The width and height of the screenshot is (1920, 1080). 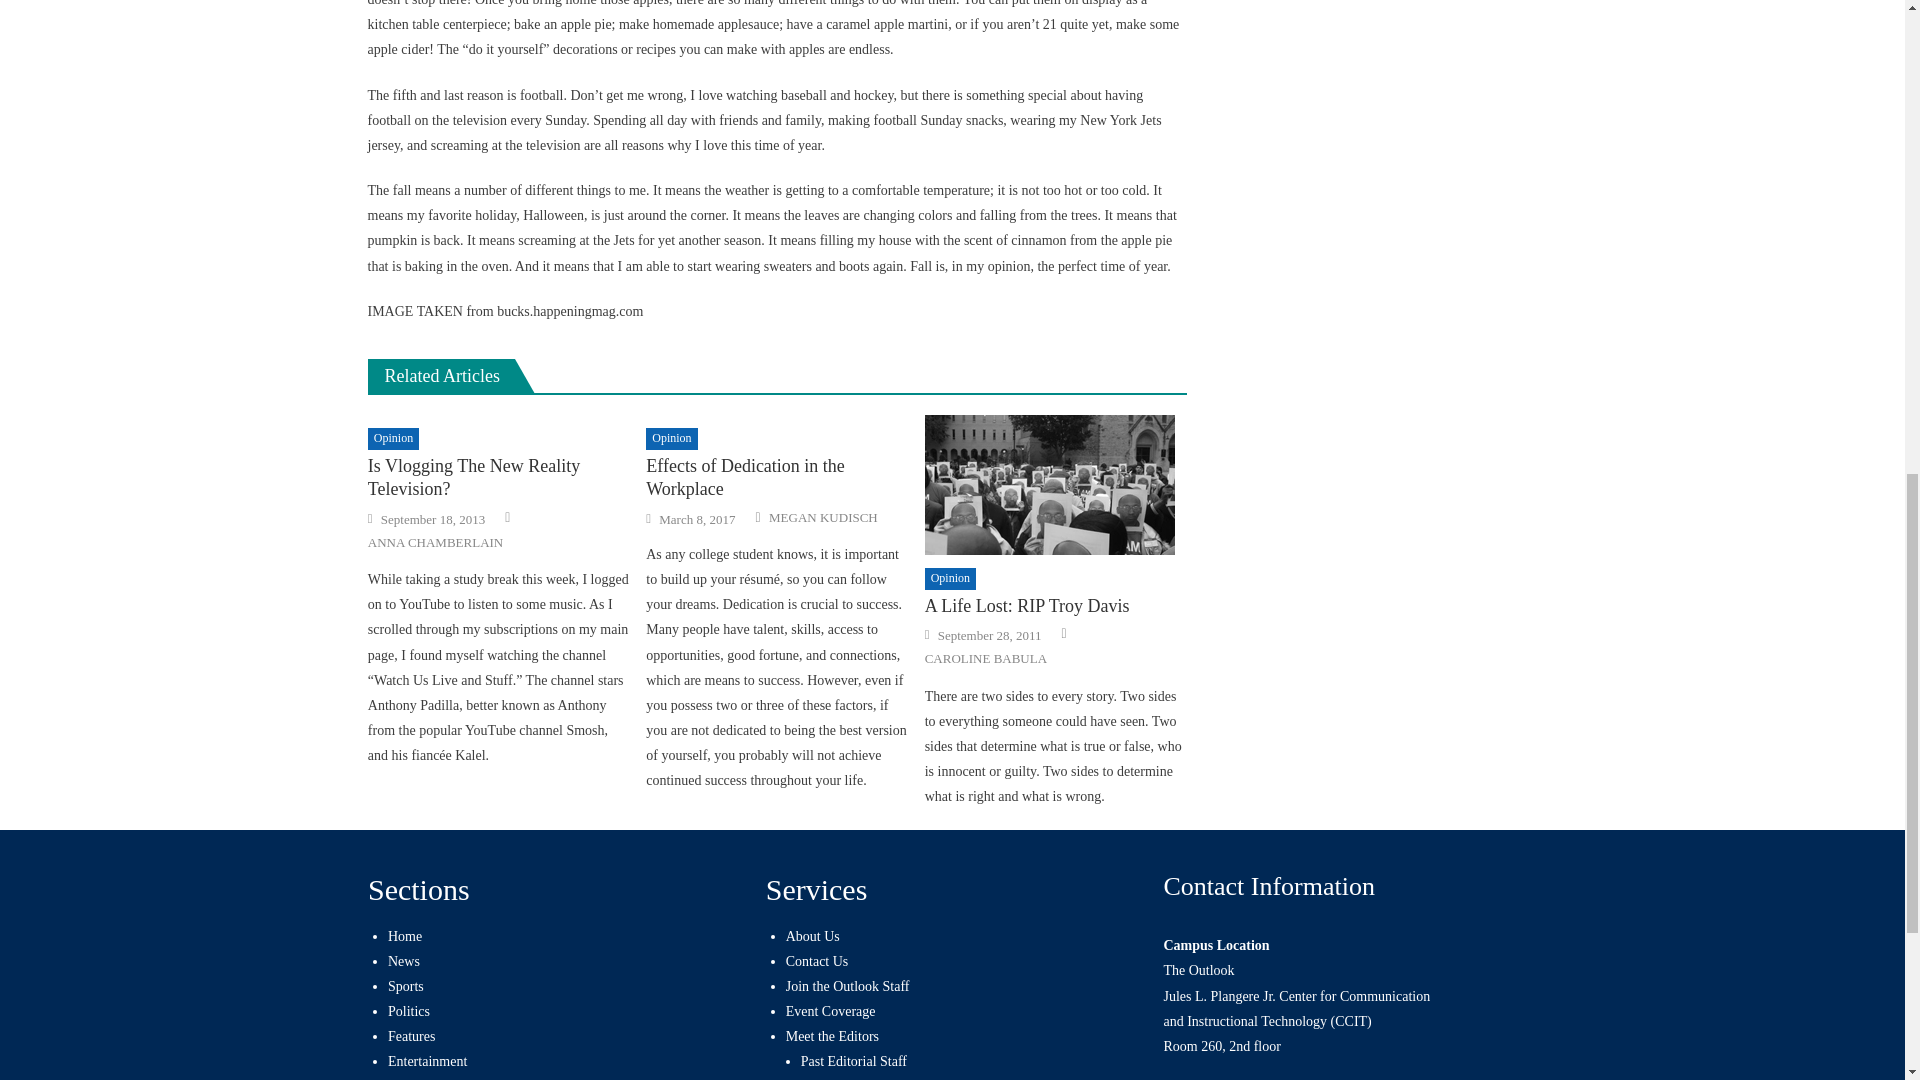 What do you see at coordinates (670, 438) in the screenshot?
I see `Opinion` at bounding box center [670, 438].